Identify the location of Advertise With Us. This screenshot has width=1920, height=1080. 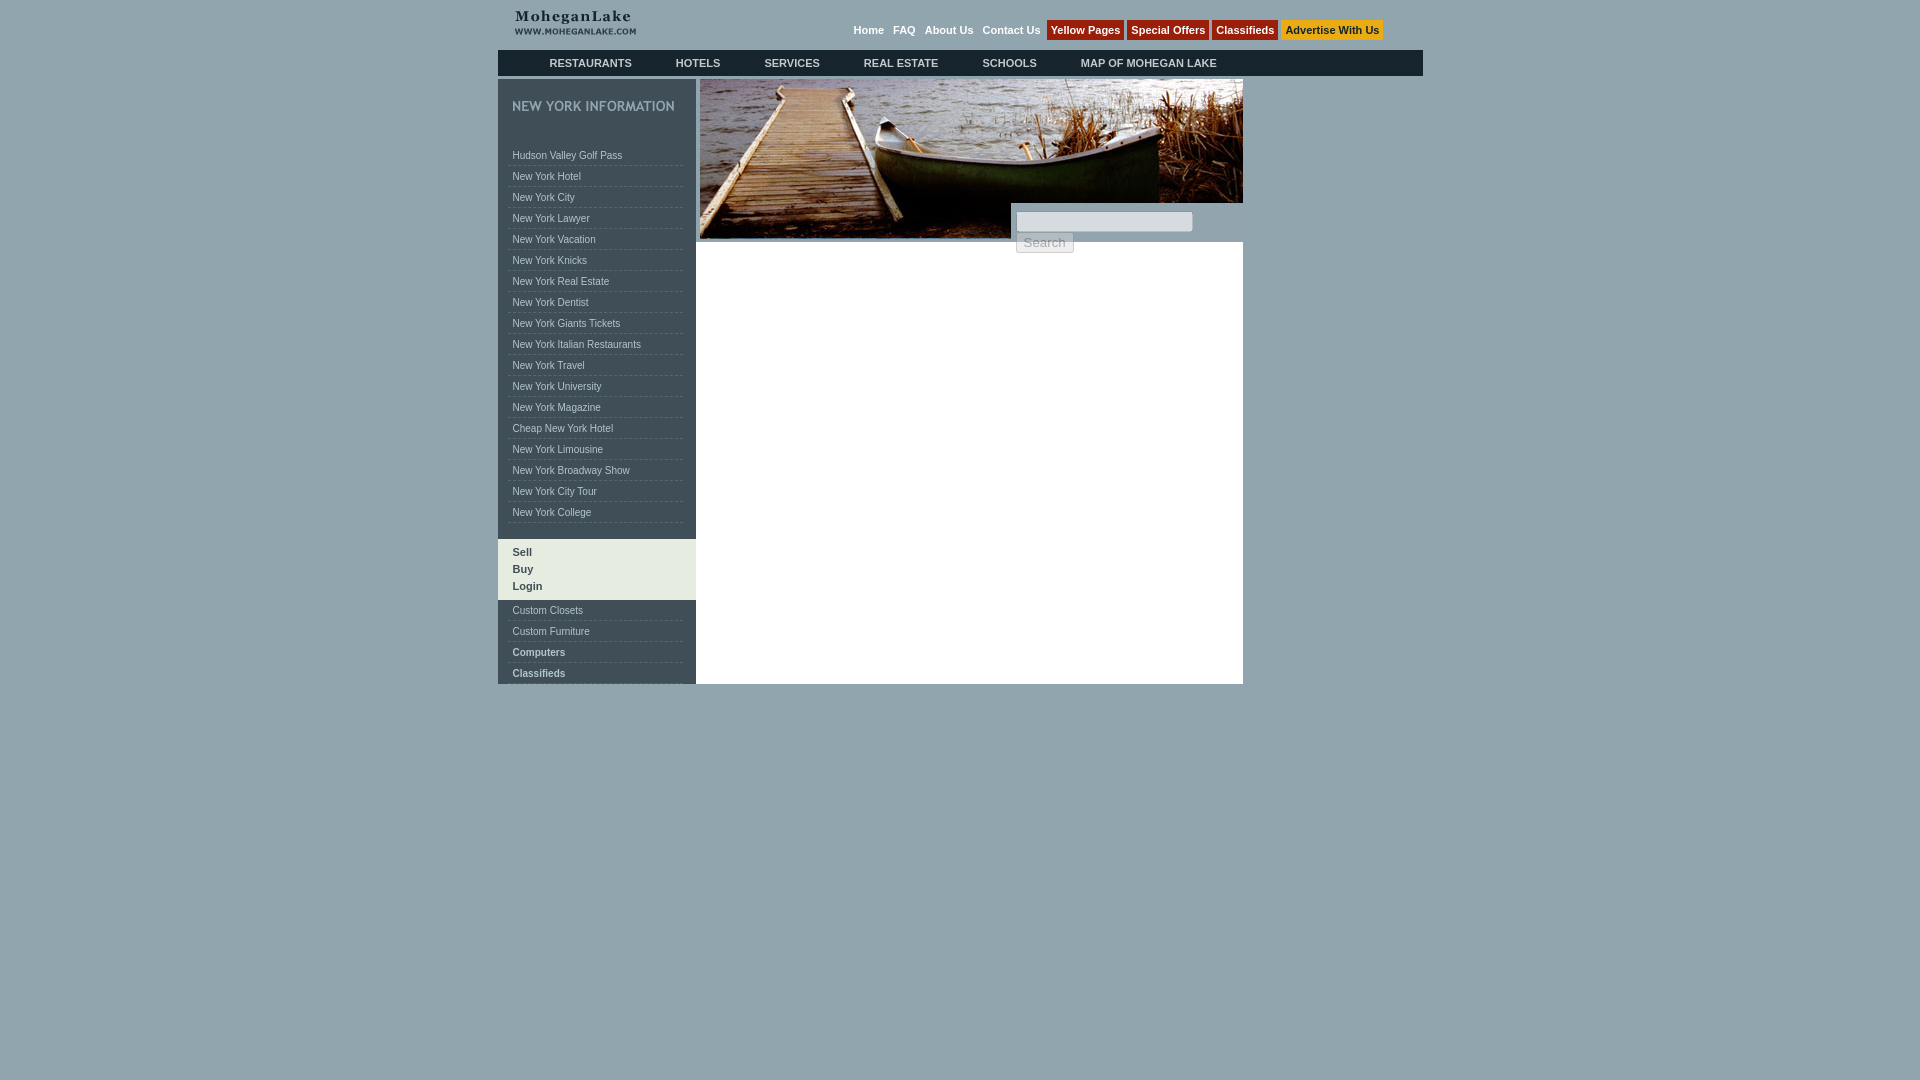
(1331, 30).